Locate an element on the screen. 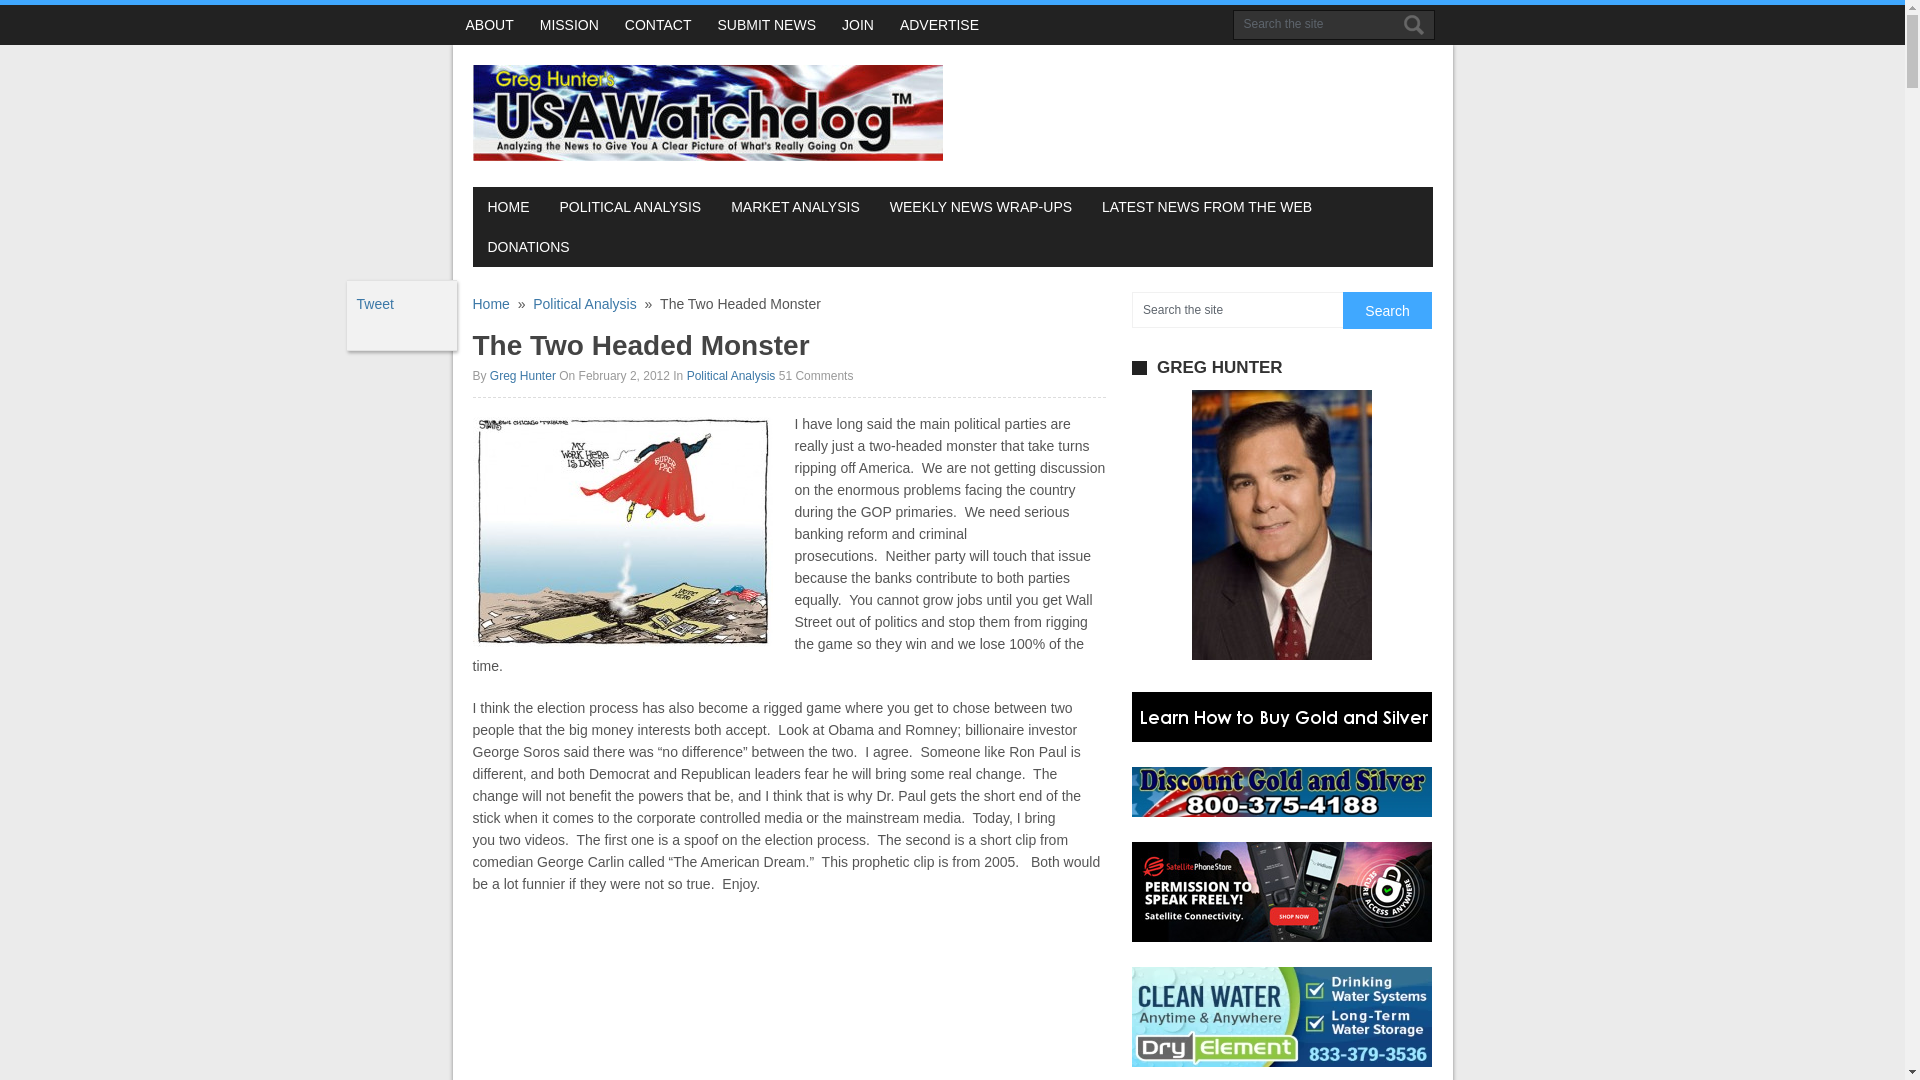 The width and height of the screenshot is (1920, 1080). HOME is located at coordinates (508, 206).